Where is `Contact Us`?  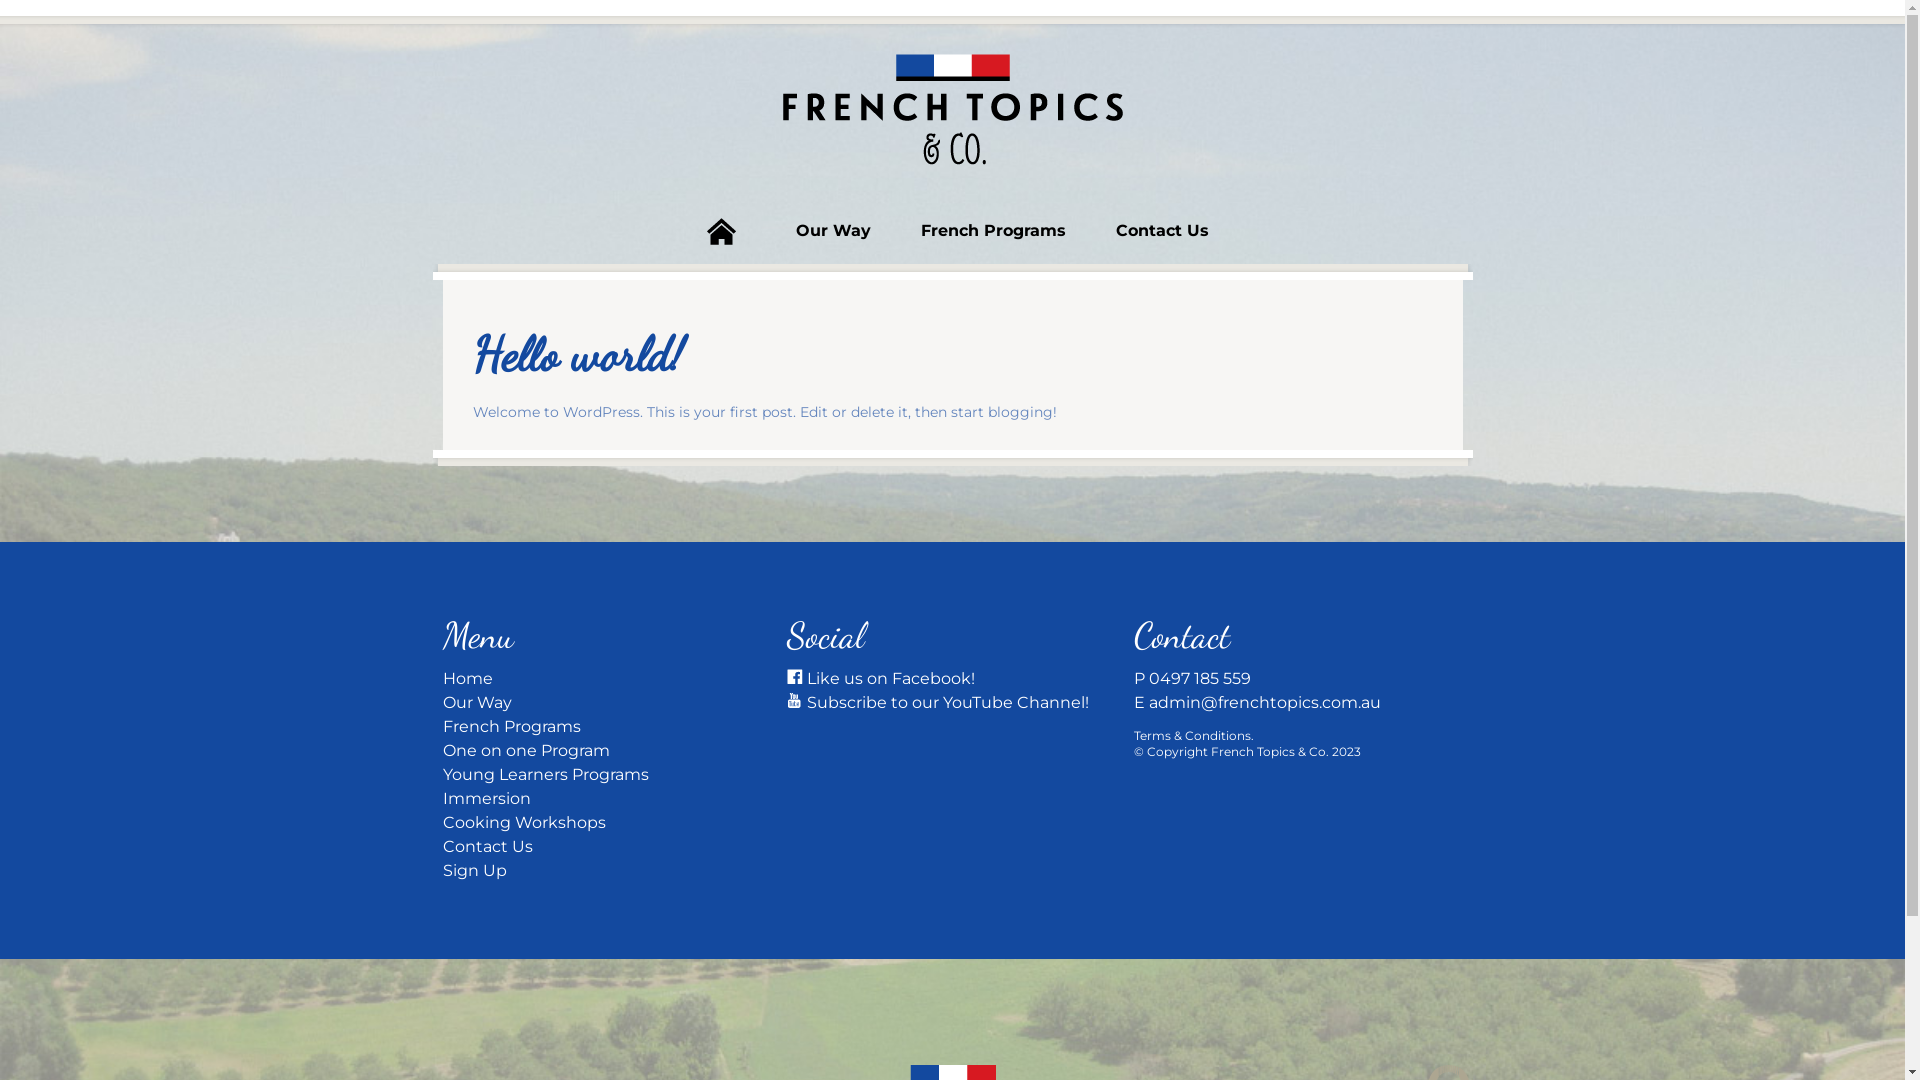 Contact Us is located at coordinates (1162, 231).